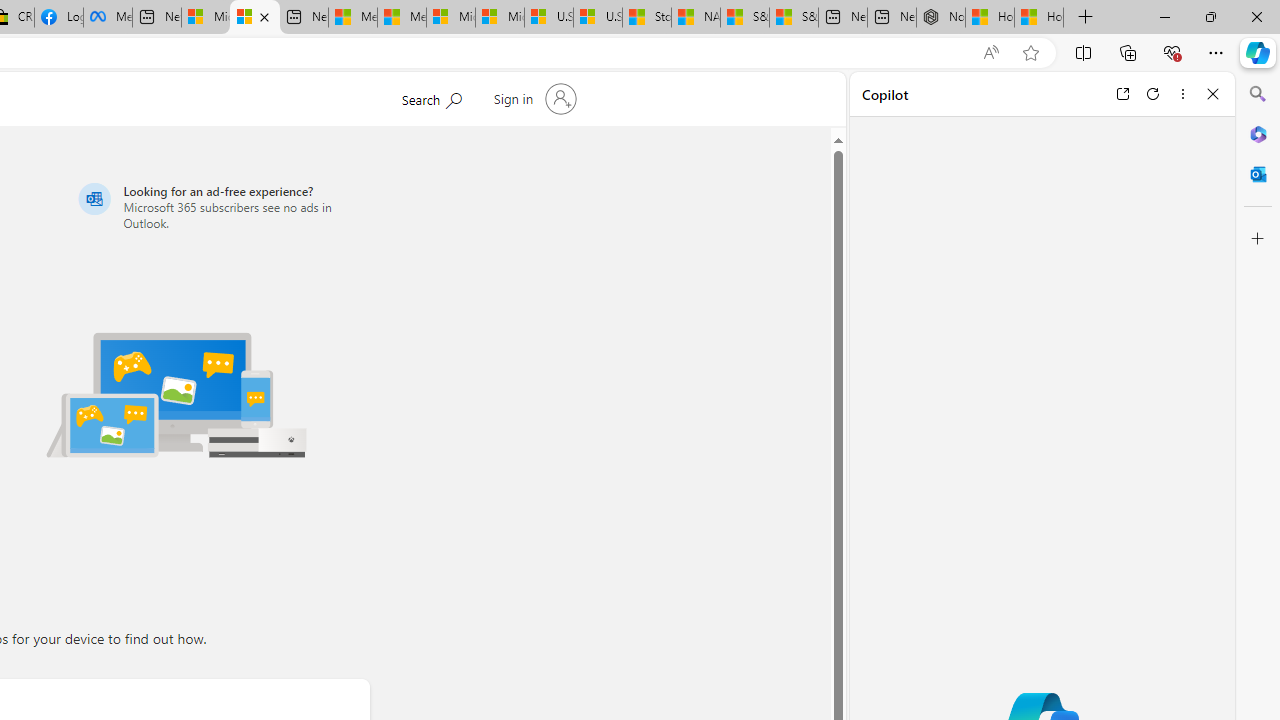  What do you see at coordinates (1216, 52) in the screenshot?
I see `Settings and more (Alt+F)` at bounding box center [1216, 52].